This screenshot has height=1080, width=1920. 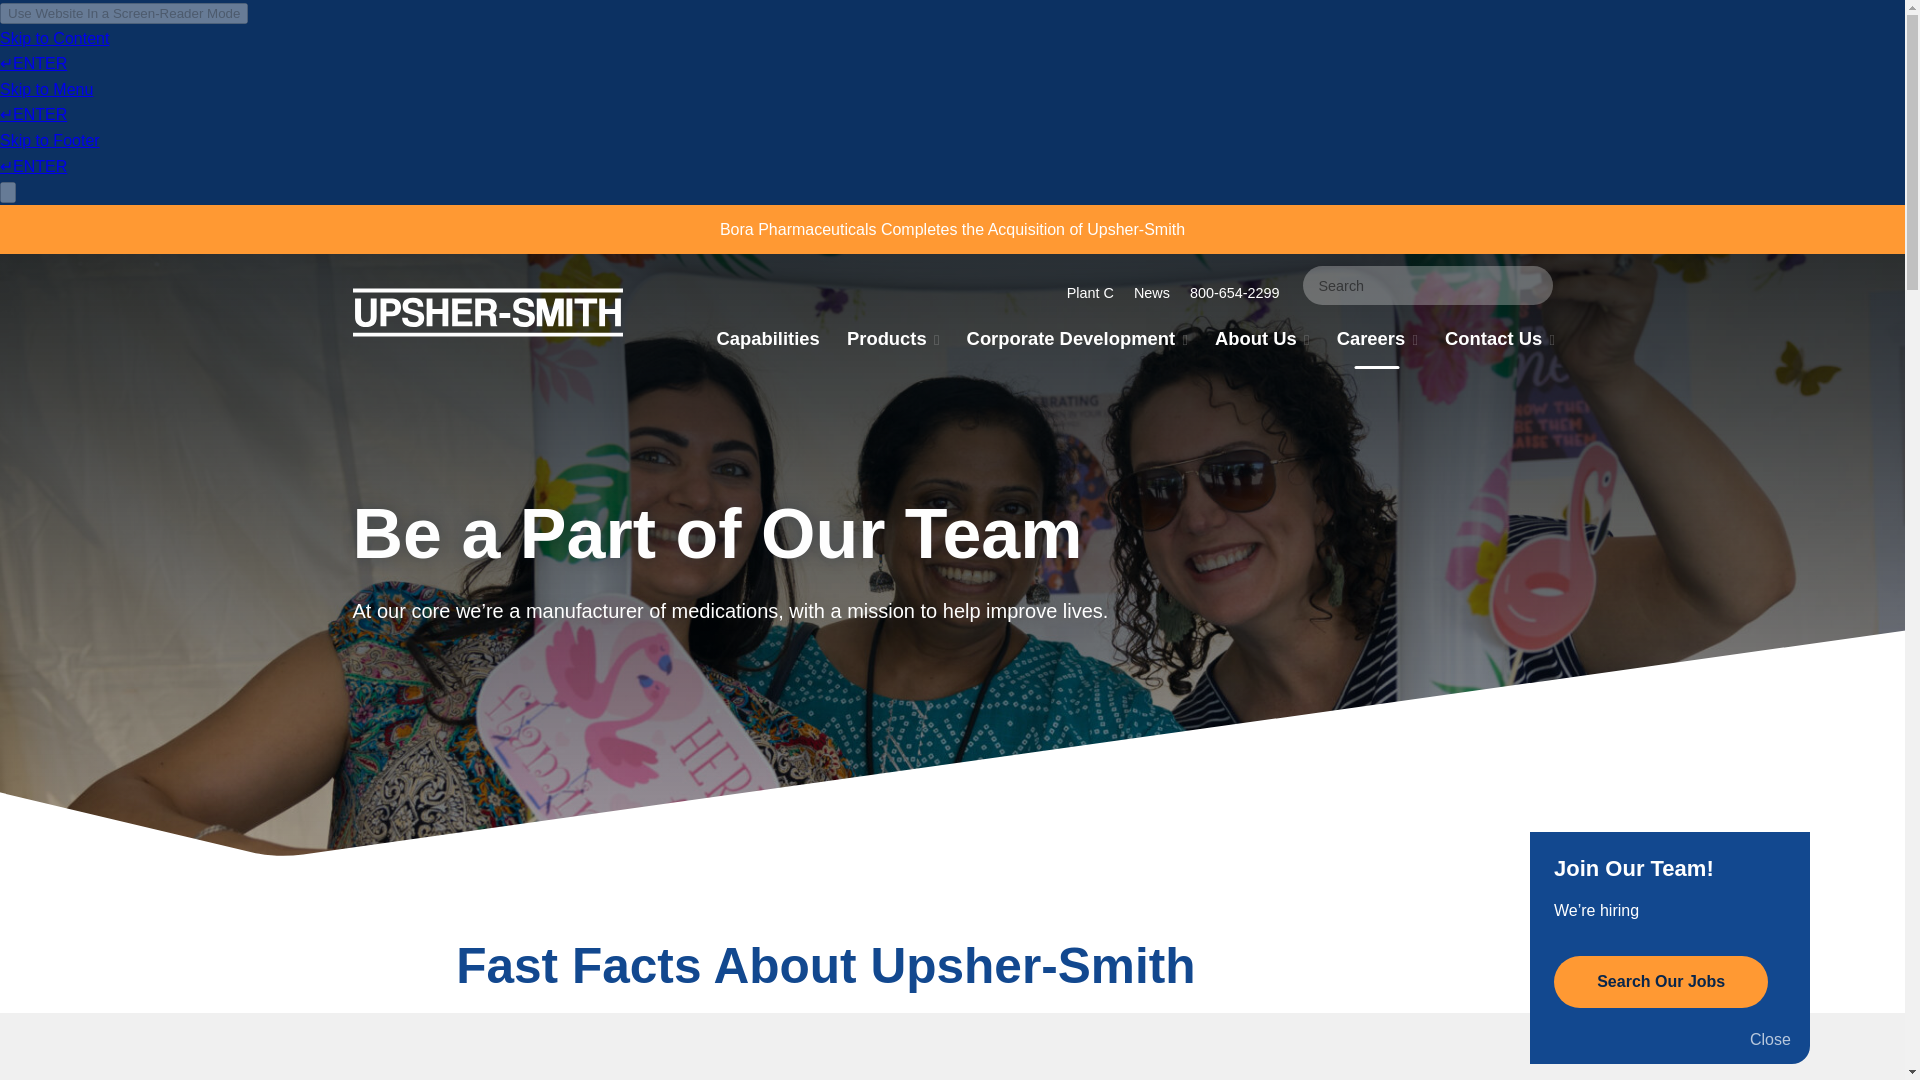 I want to click on Corporate Development, so click(x=1076, y=341).